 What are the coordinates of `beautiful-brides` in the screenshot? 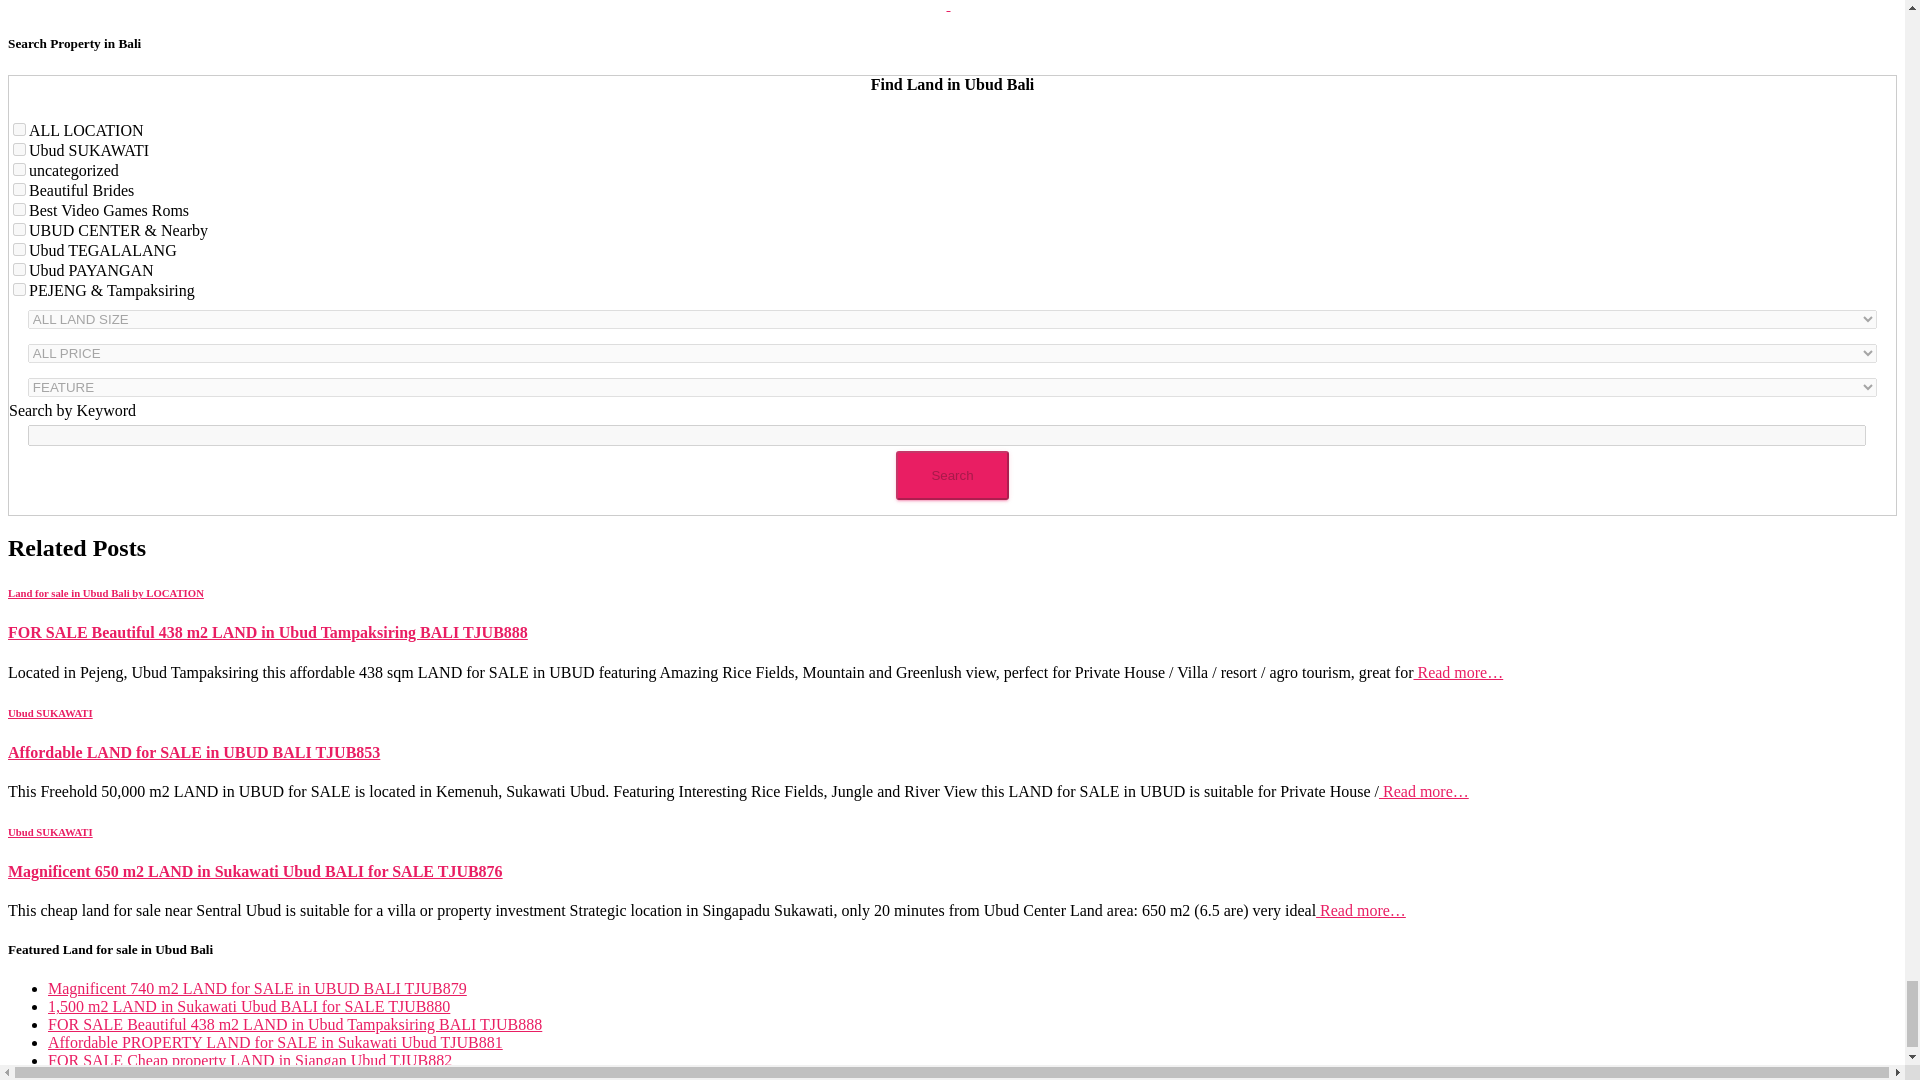 It's located at (20, 188).